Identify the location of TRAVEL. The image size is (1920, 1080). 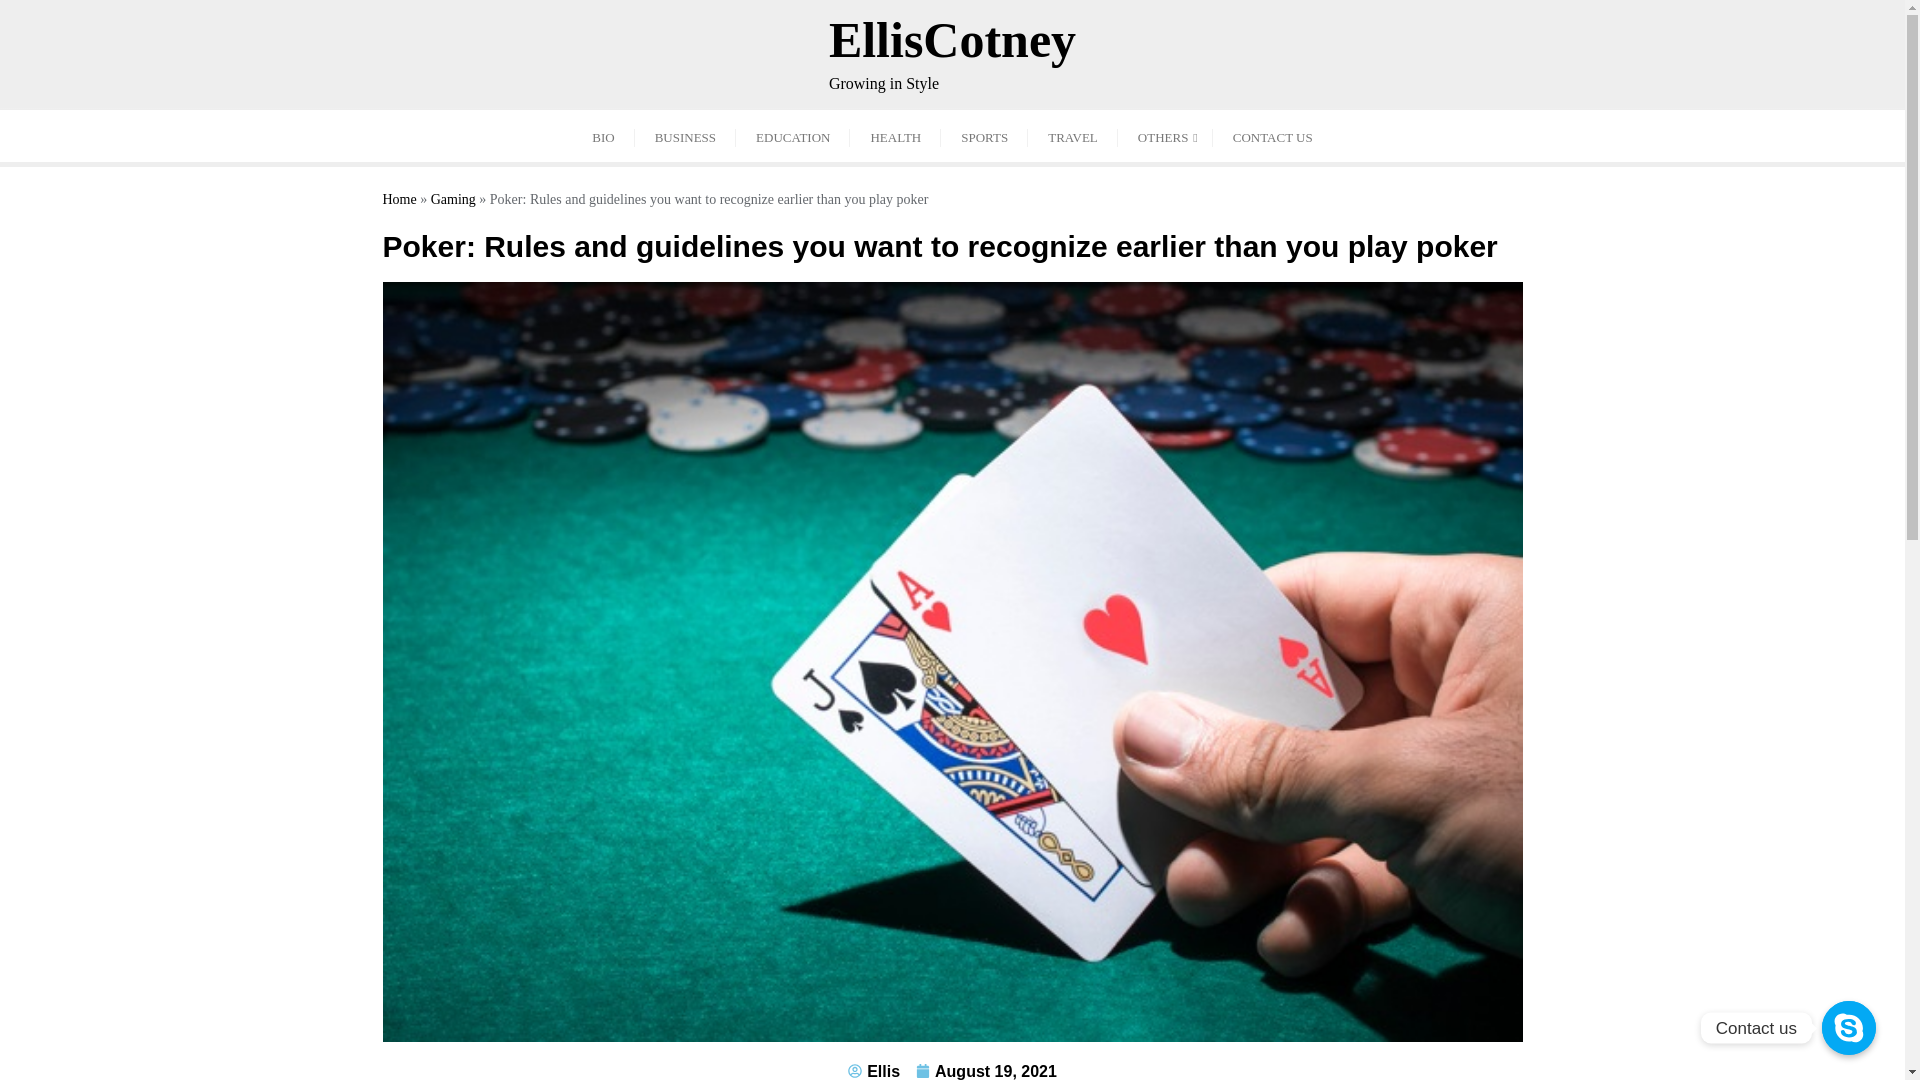
(1072, 136).